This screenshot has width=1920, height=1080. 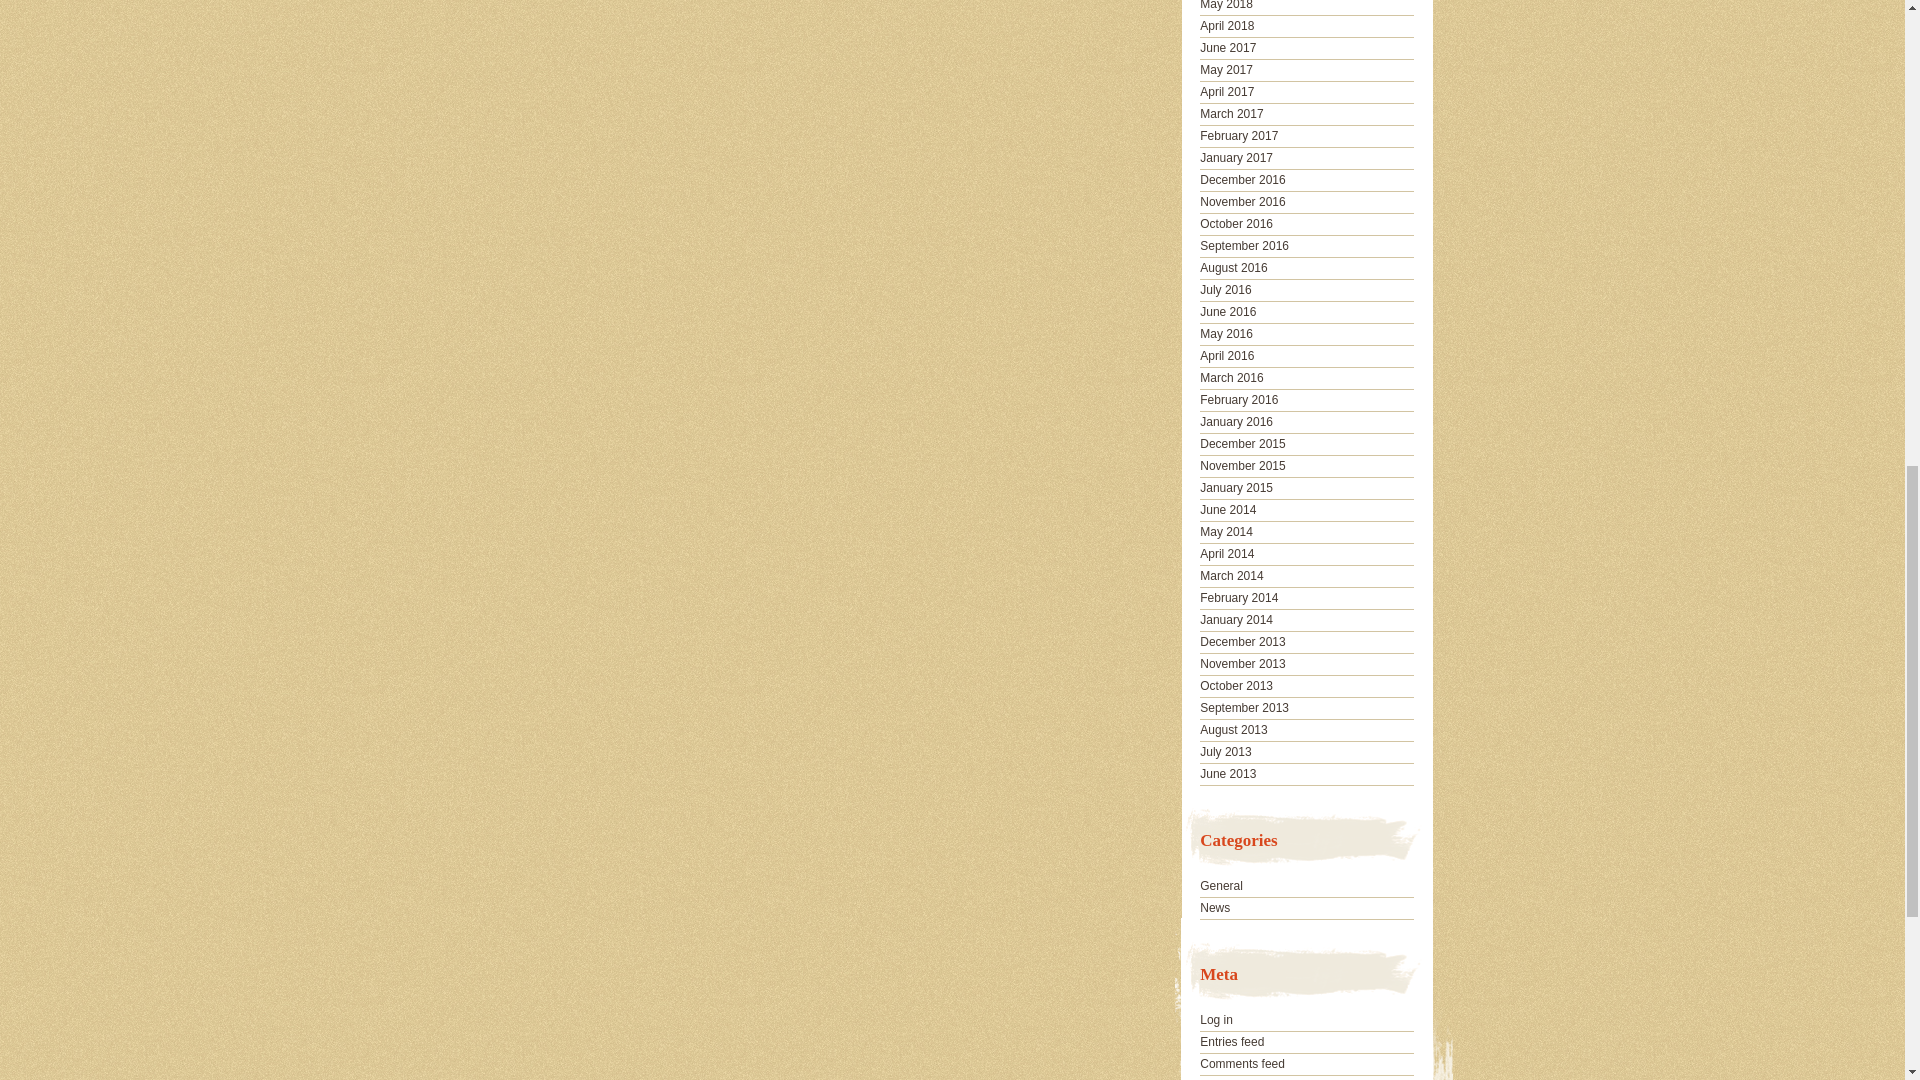 I want to click on June 2016, so click(x=1228, y=311).